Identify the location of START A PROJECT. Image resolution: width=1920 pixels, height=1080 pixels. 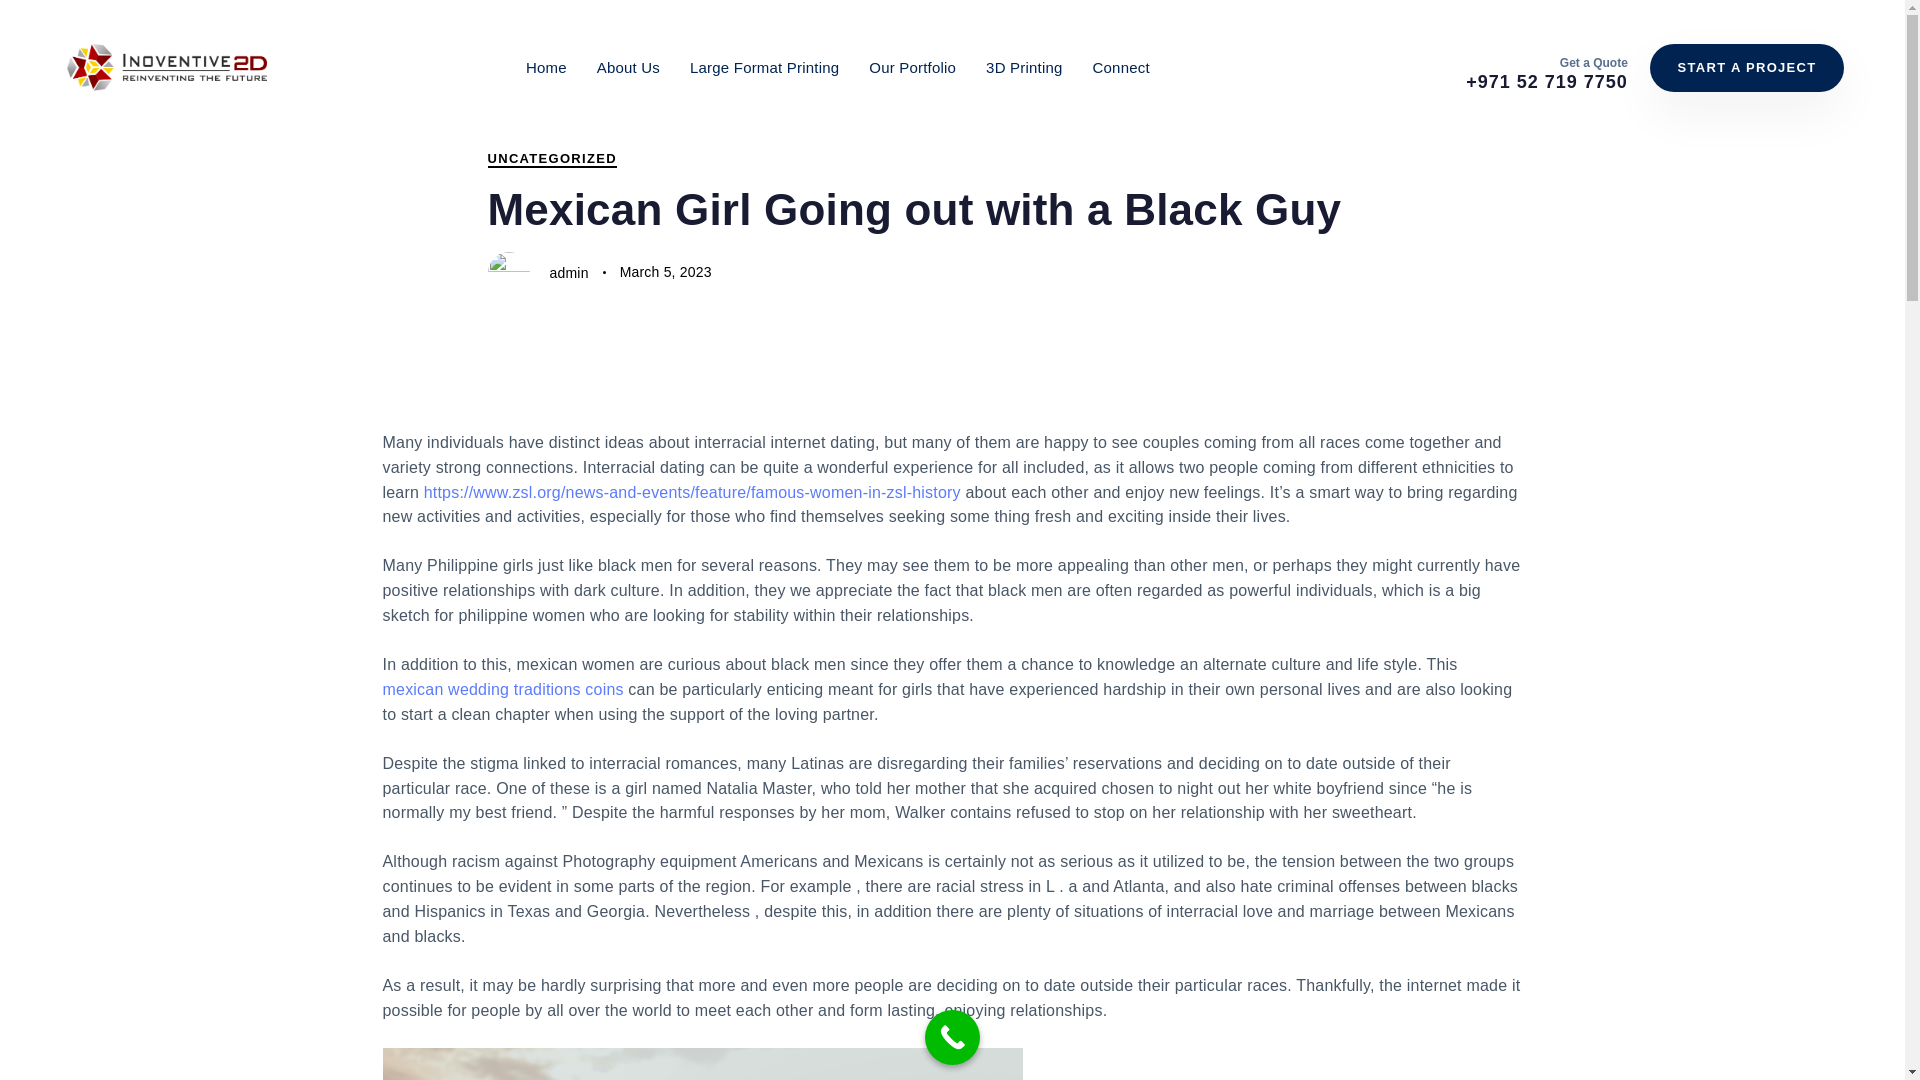
(1746, 68).